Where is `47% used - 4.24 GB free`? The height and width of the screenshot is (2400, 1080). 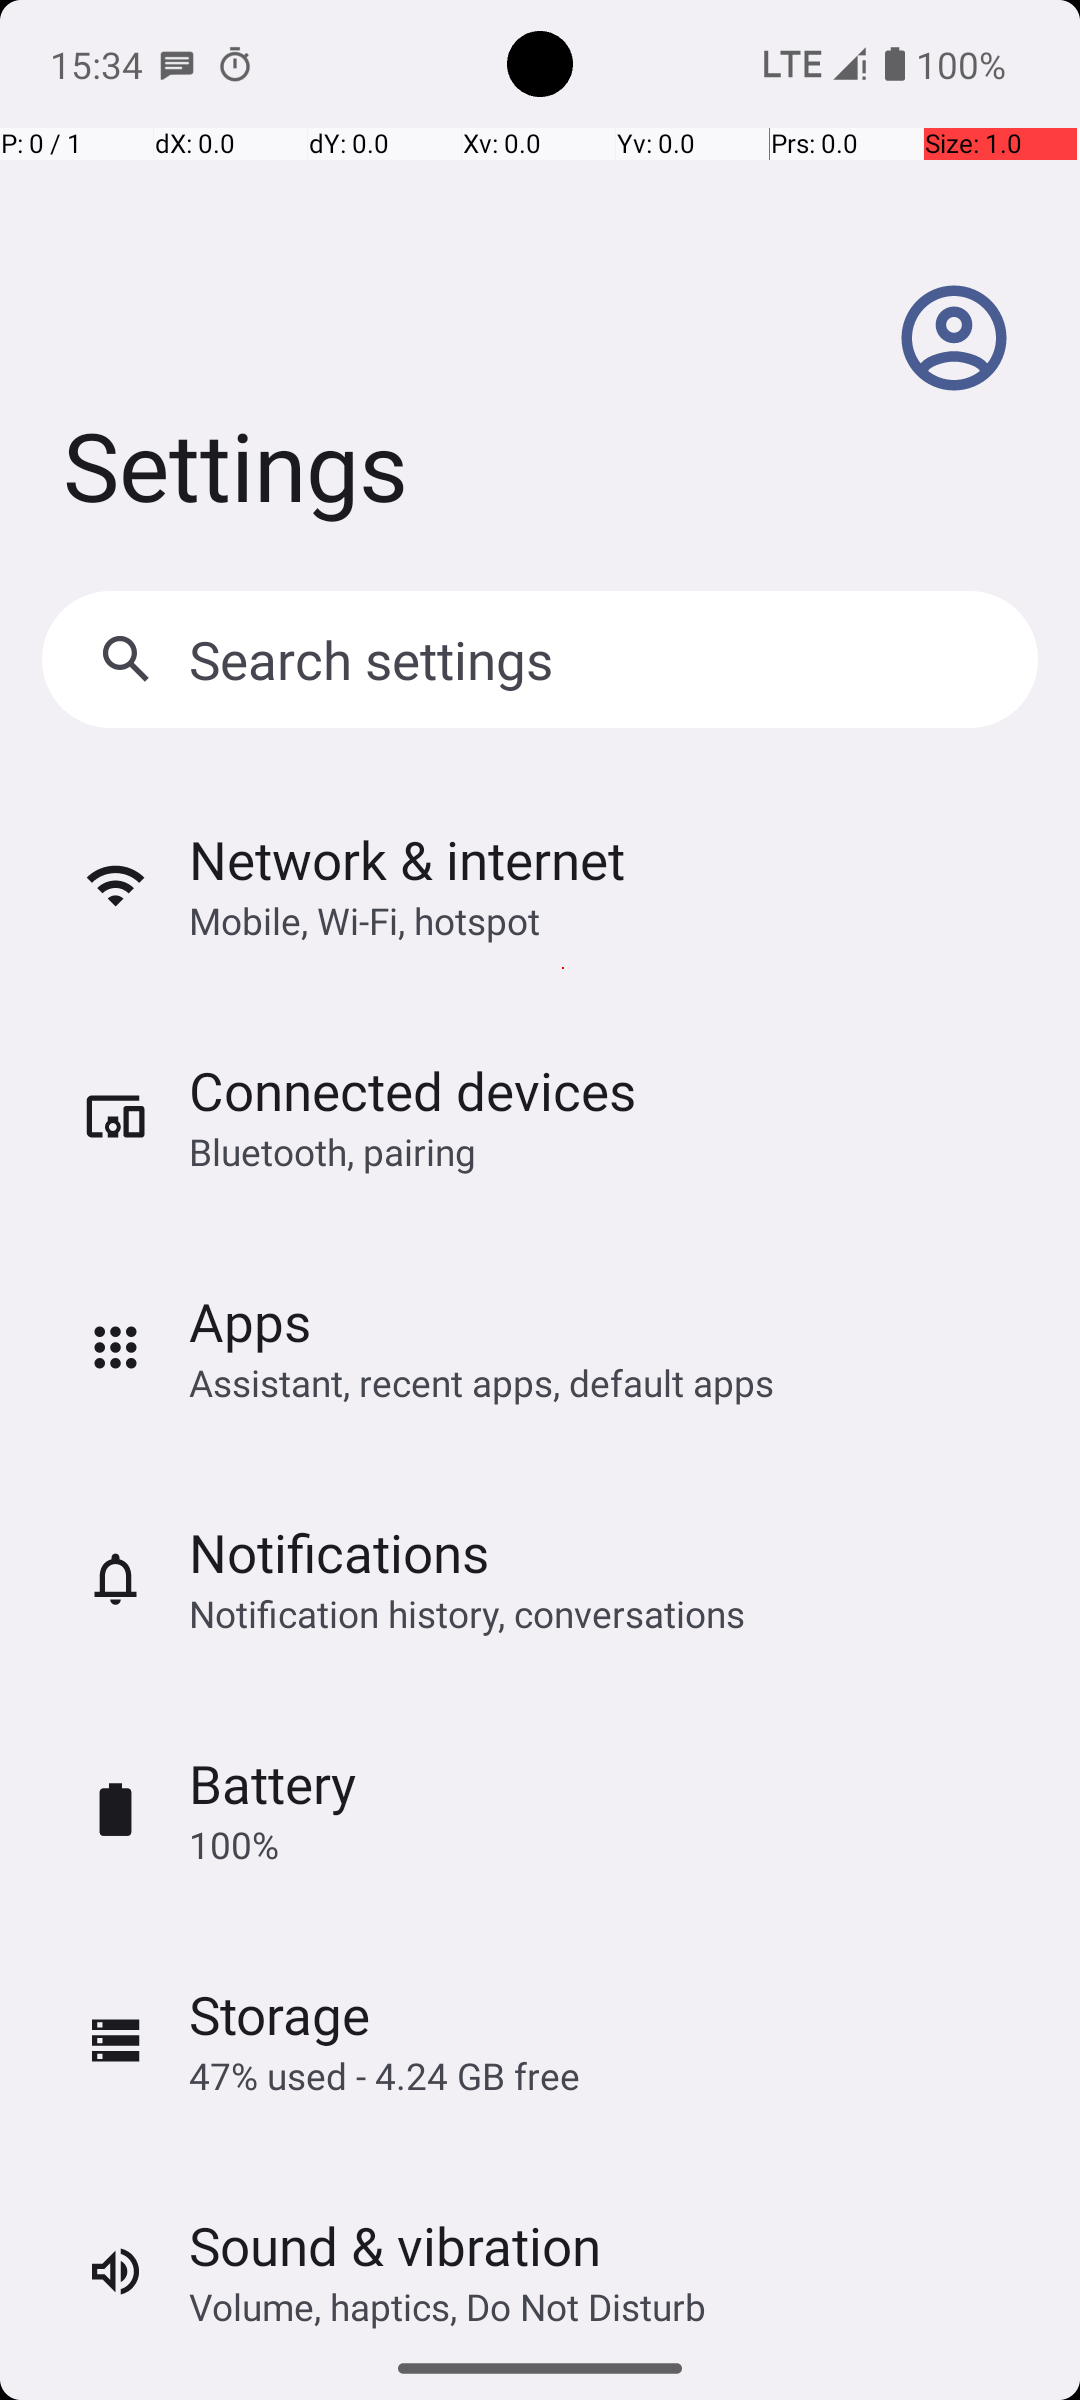
47% used - 4.24 GB free is located at coordinates (384, 2076).